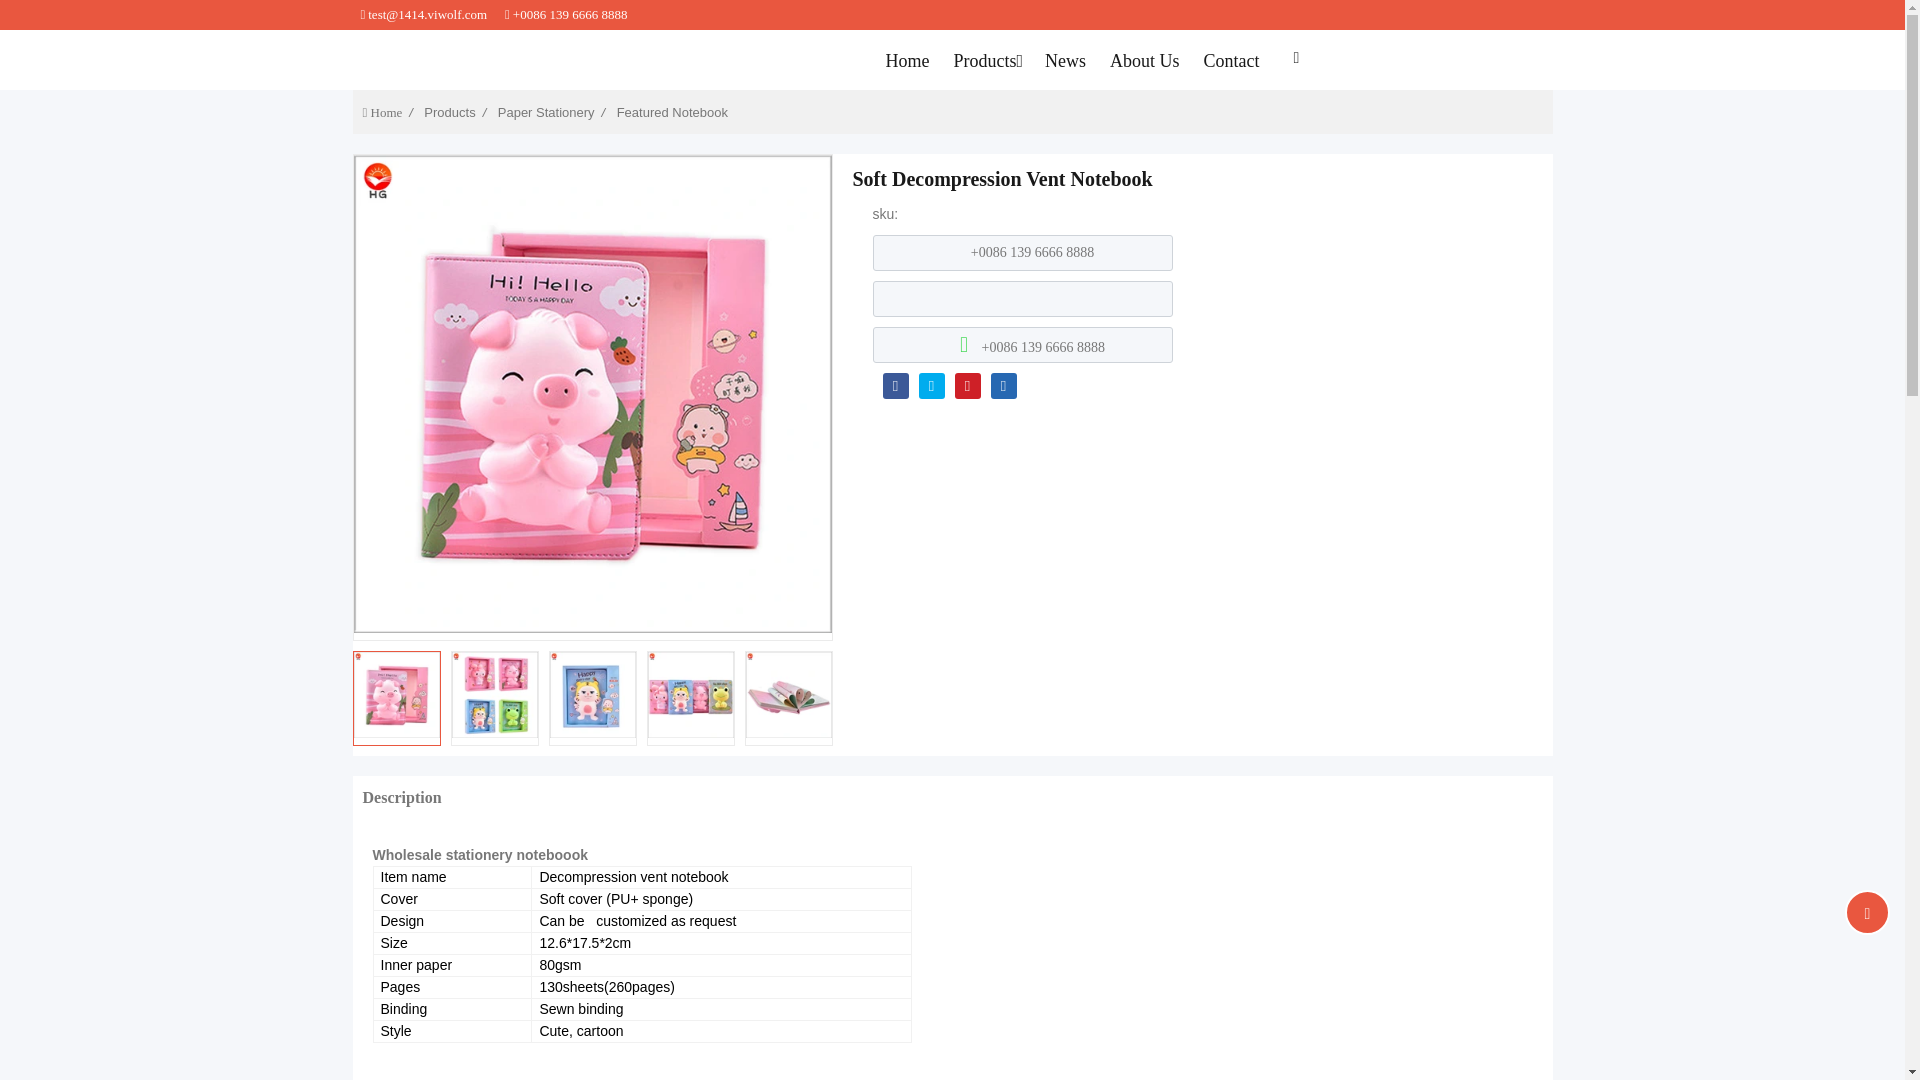  Describe the element at coordinates (1232, 60) in the screenshot. I see `Contact` at that location.